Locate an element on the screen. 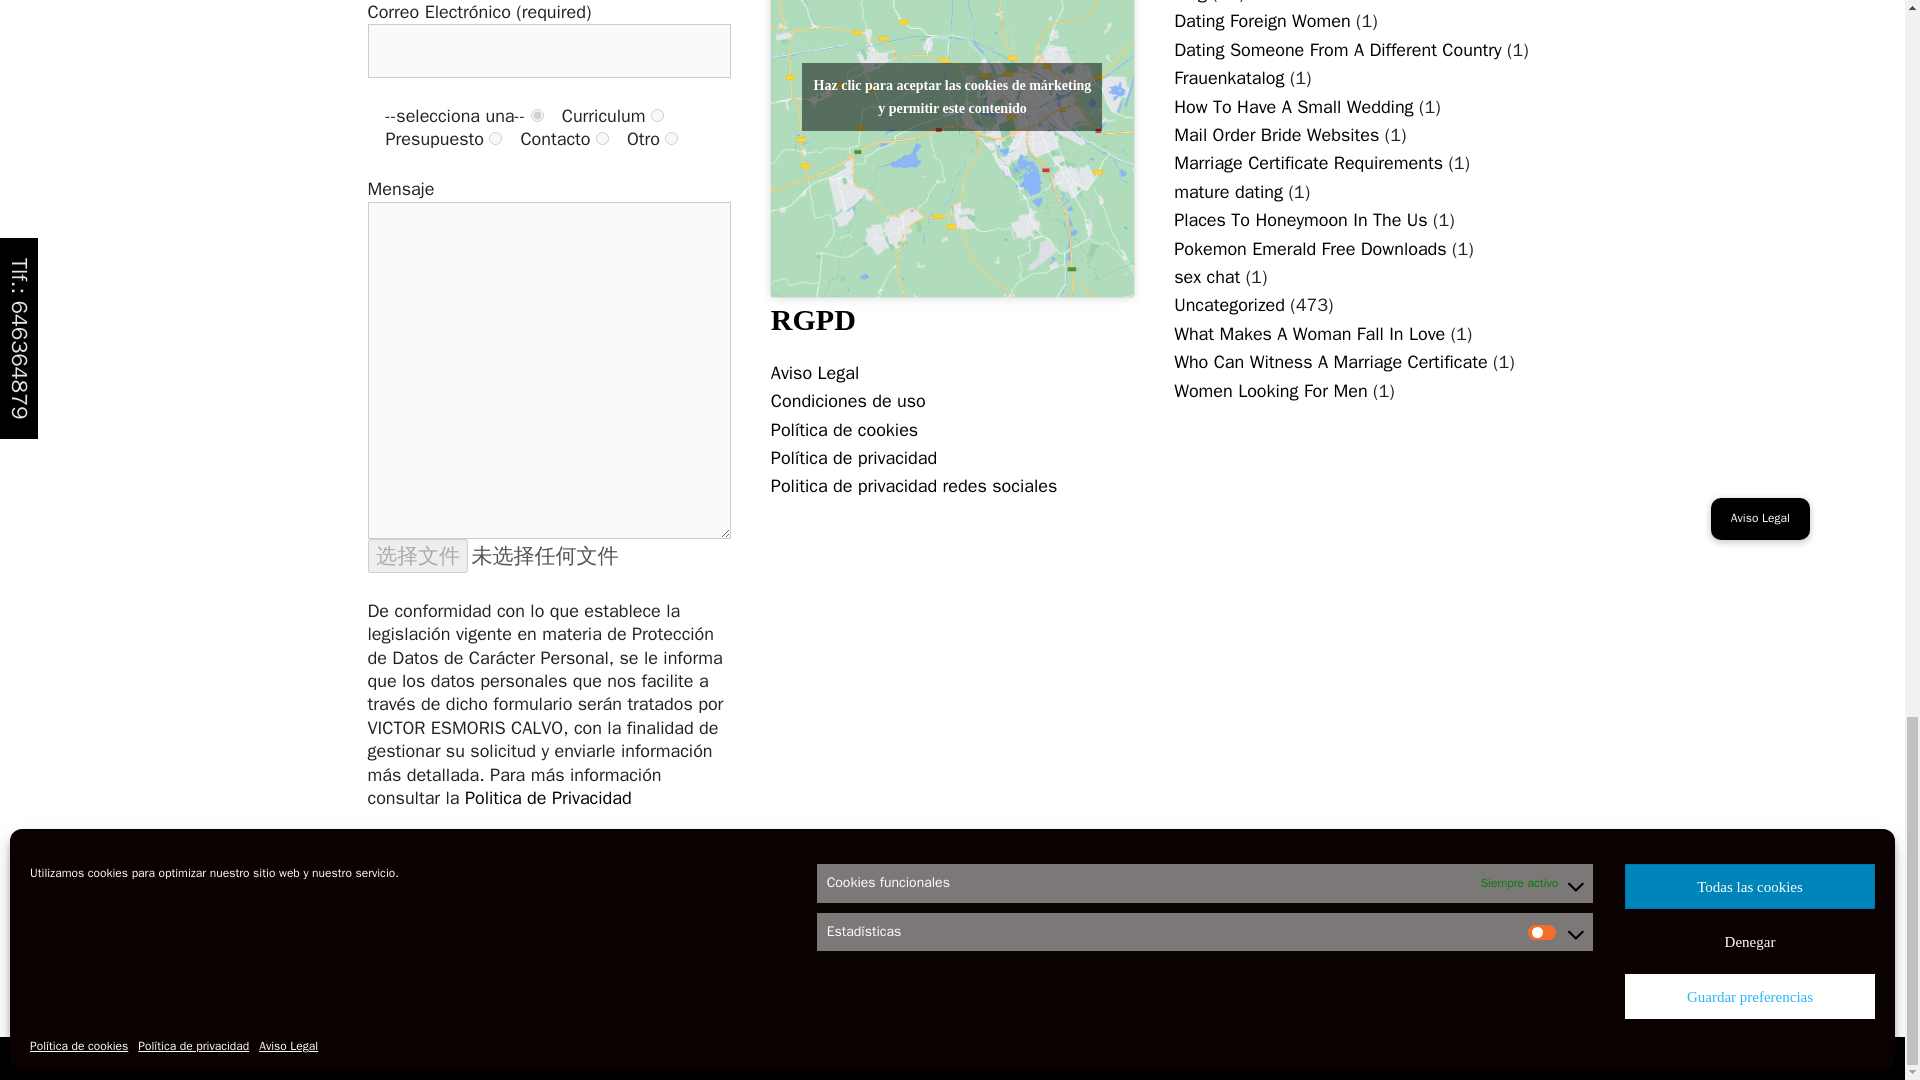  Otro is located at coordinates (670, 138).